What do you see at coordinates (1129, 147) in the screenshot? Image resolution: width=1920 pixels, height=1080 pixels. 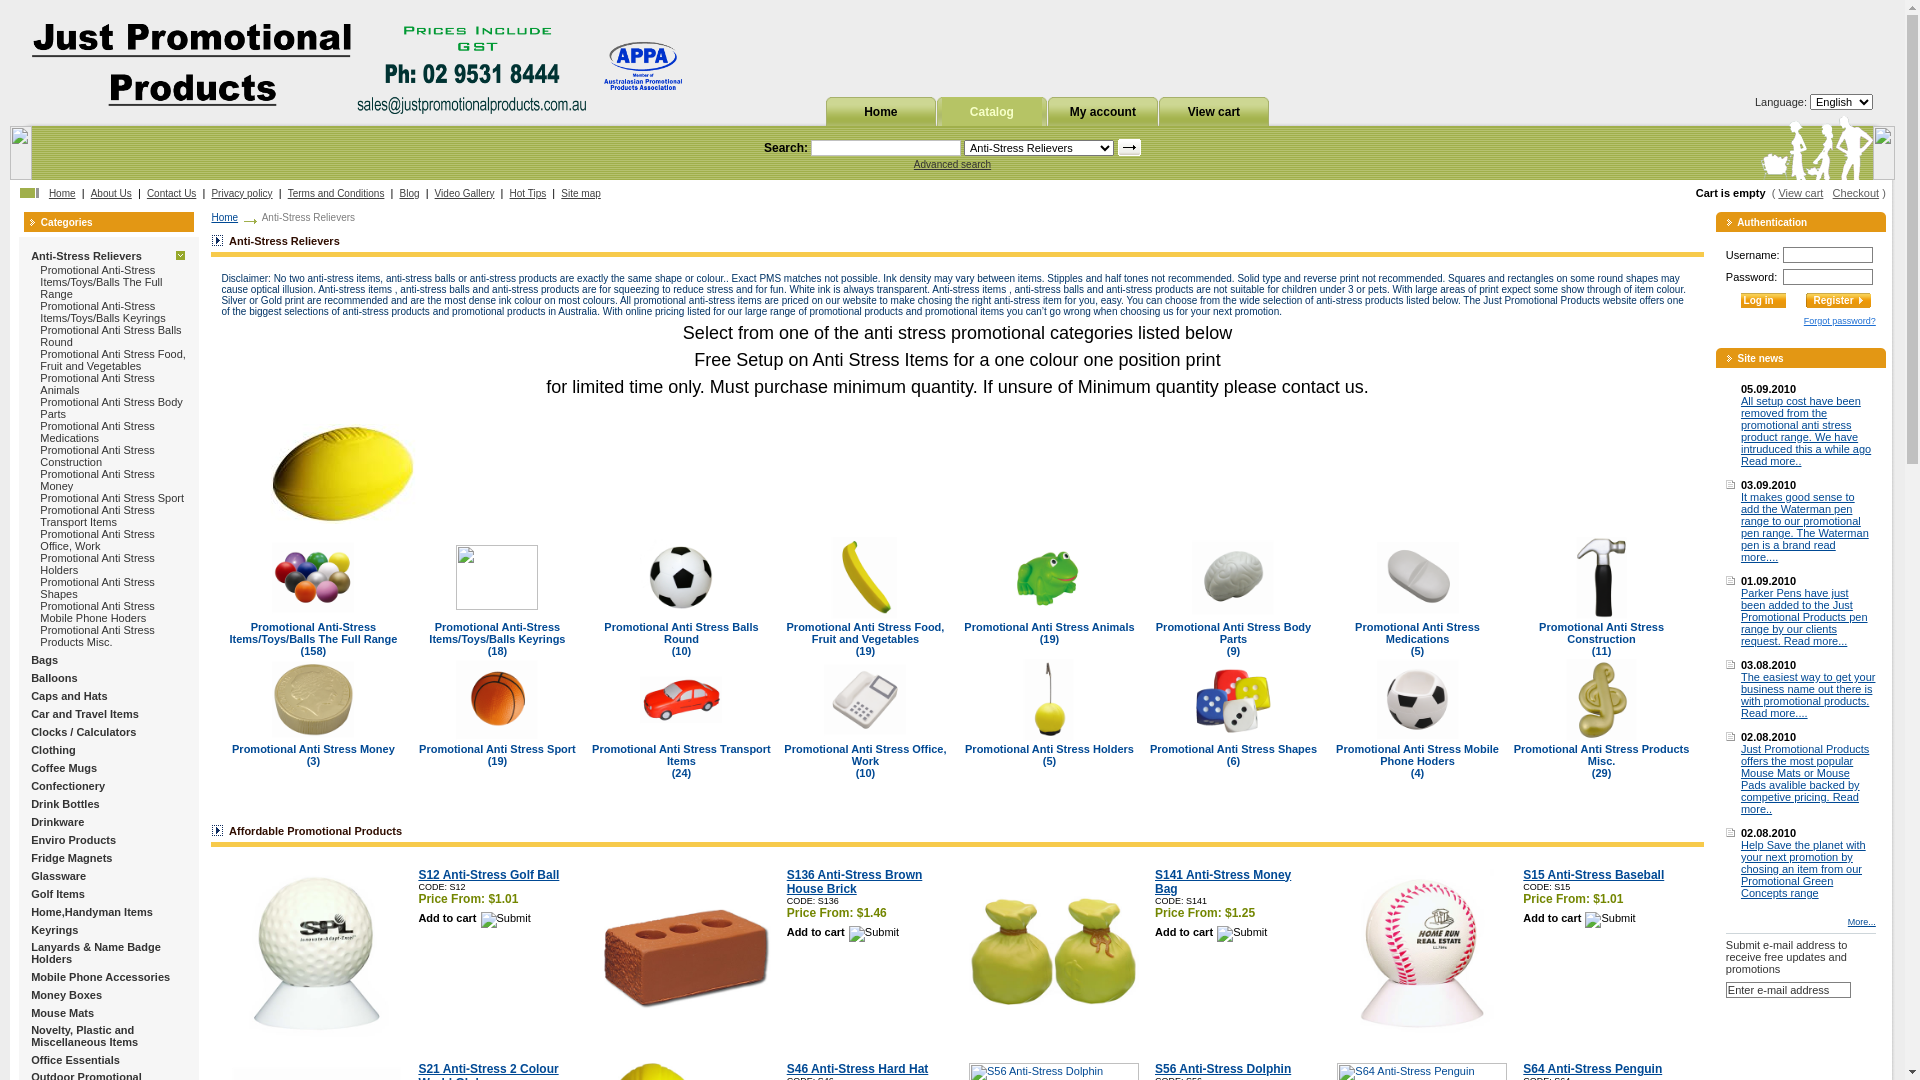 I see `Search` at bounding box center [1129, 147].